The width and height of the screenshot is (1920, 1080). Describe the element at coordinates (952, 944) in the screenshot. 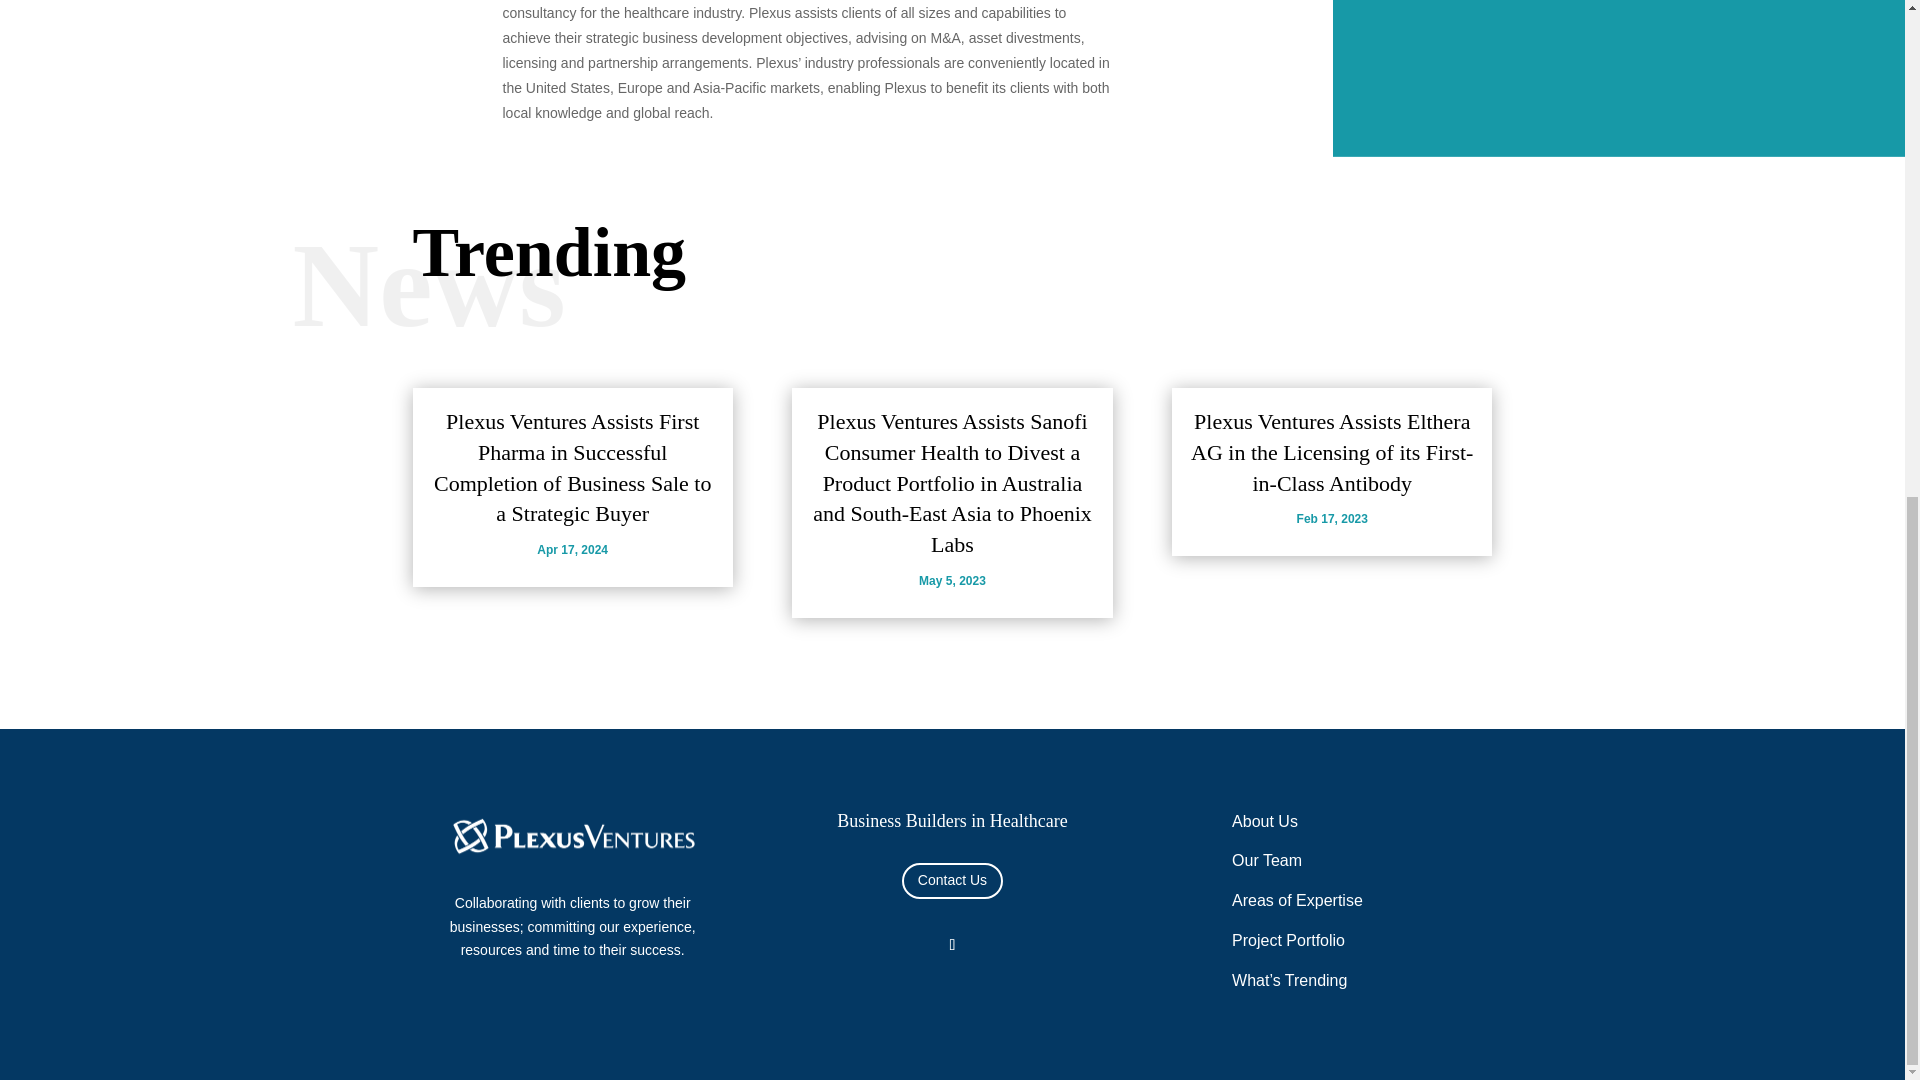

I see `Follow on LinkedIn` at that location.